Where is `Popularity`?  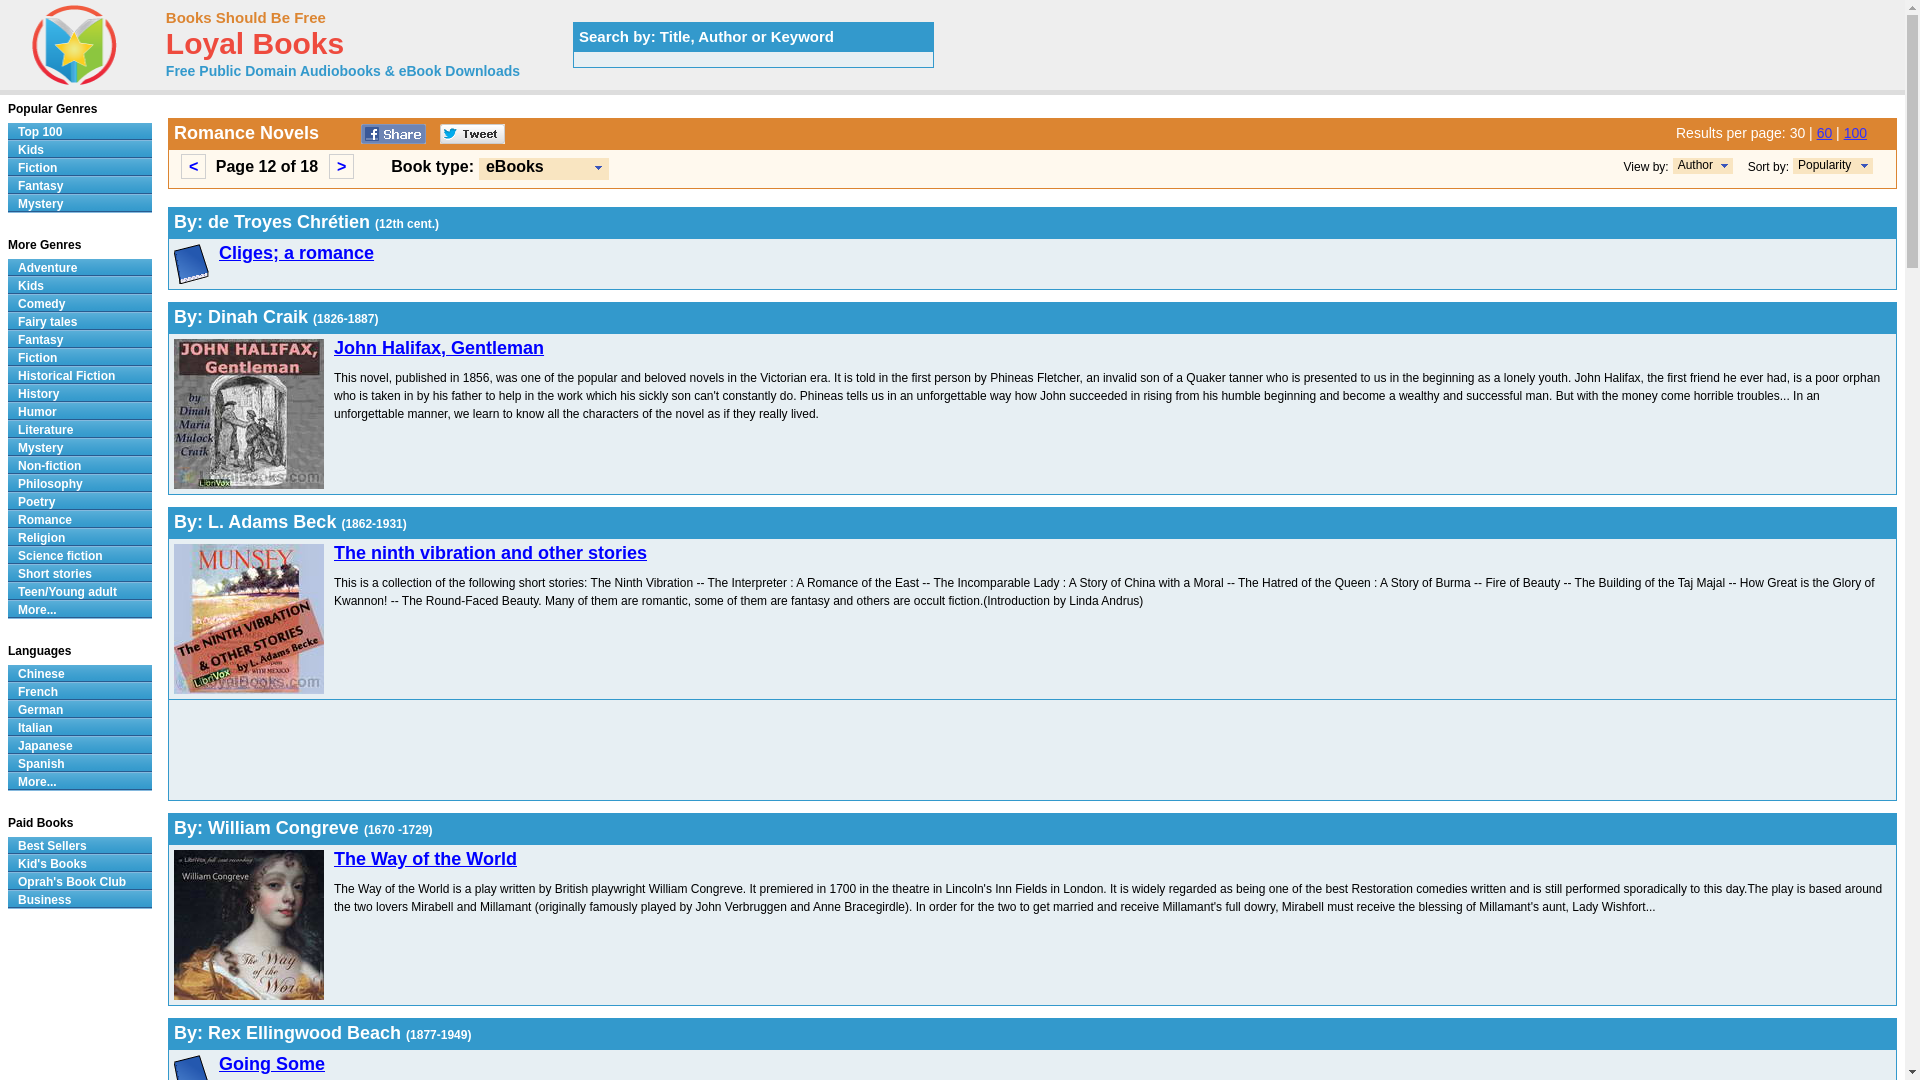 Popularity is located at coordinates (1824, 164).